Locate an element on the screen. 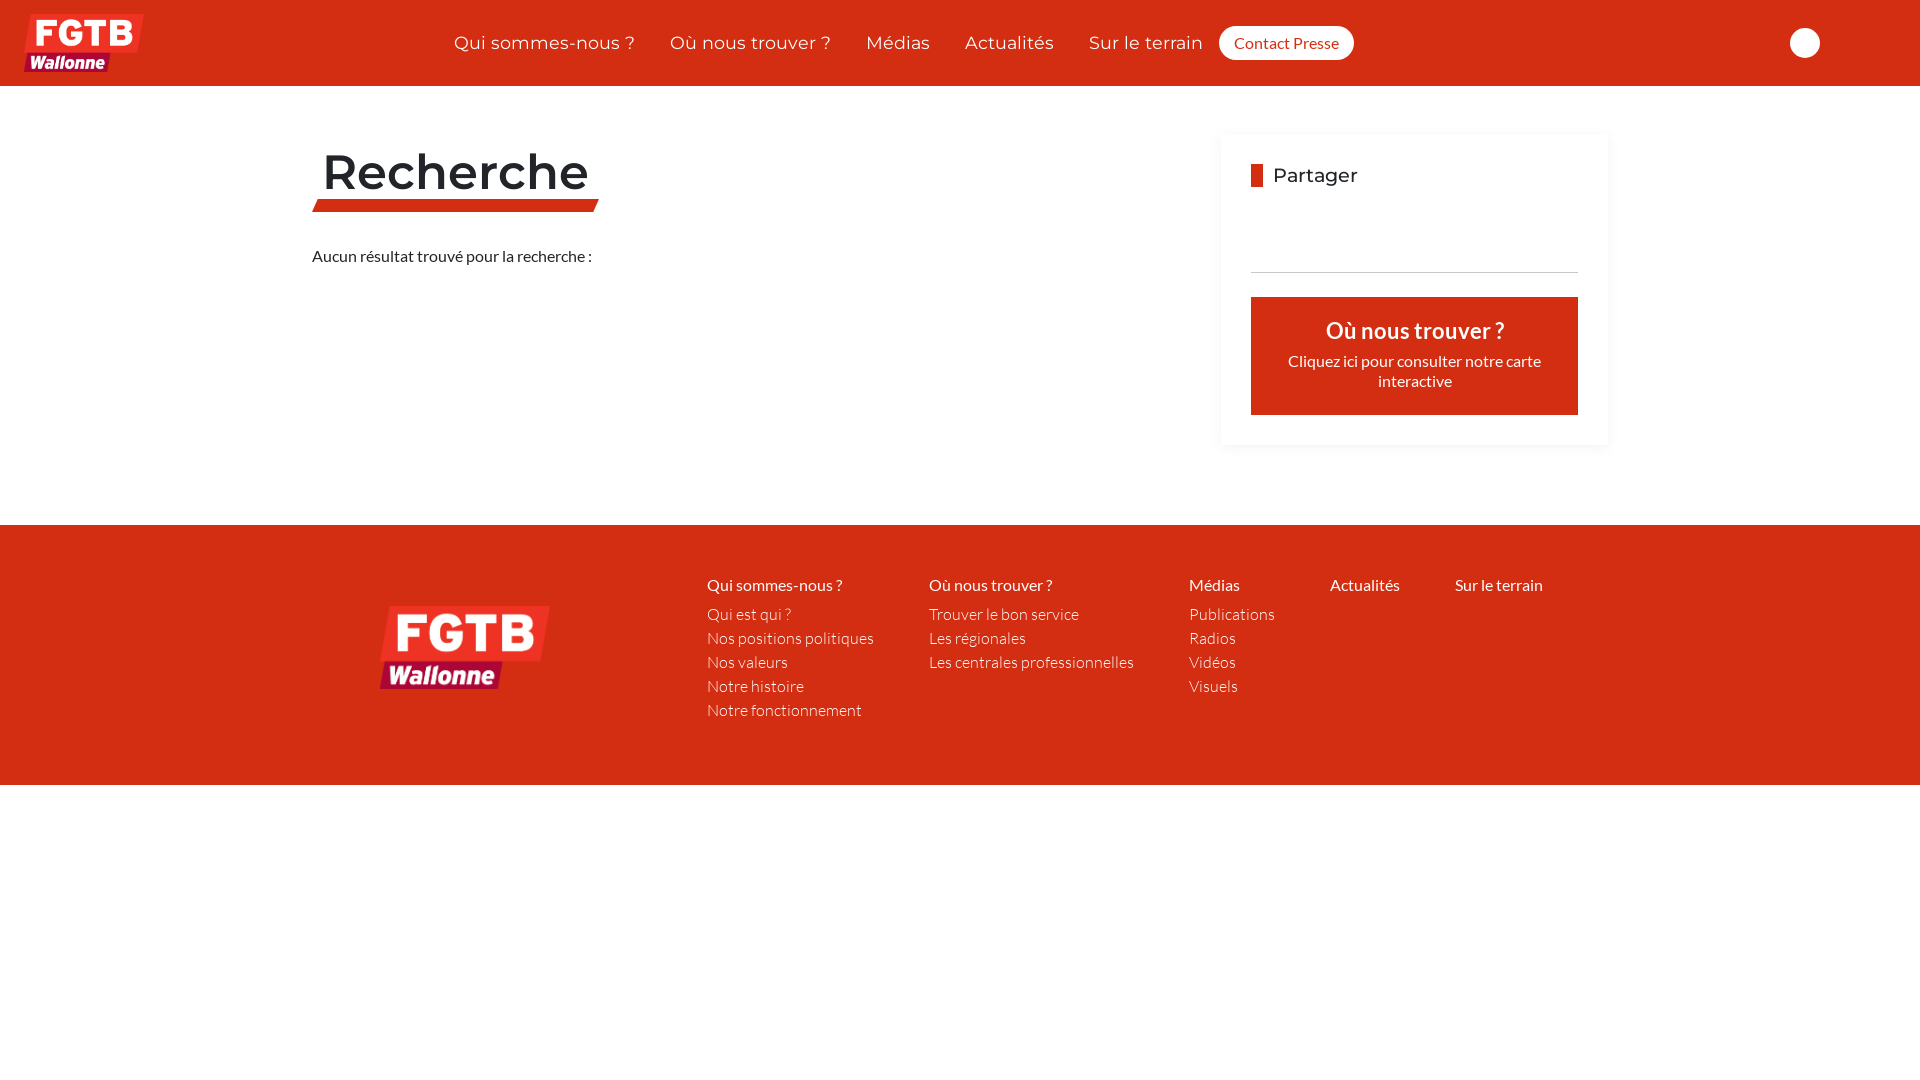 Image resolution: width=1920 pixels, height=1080 pixels. Visuels is located at coordinates (1214, 686).